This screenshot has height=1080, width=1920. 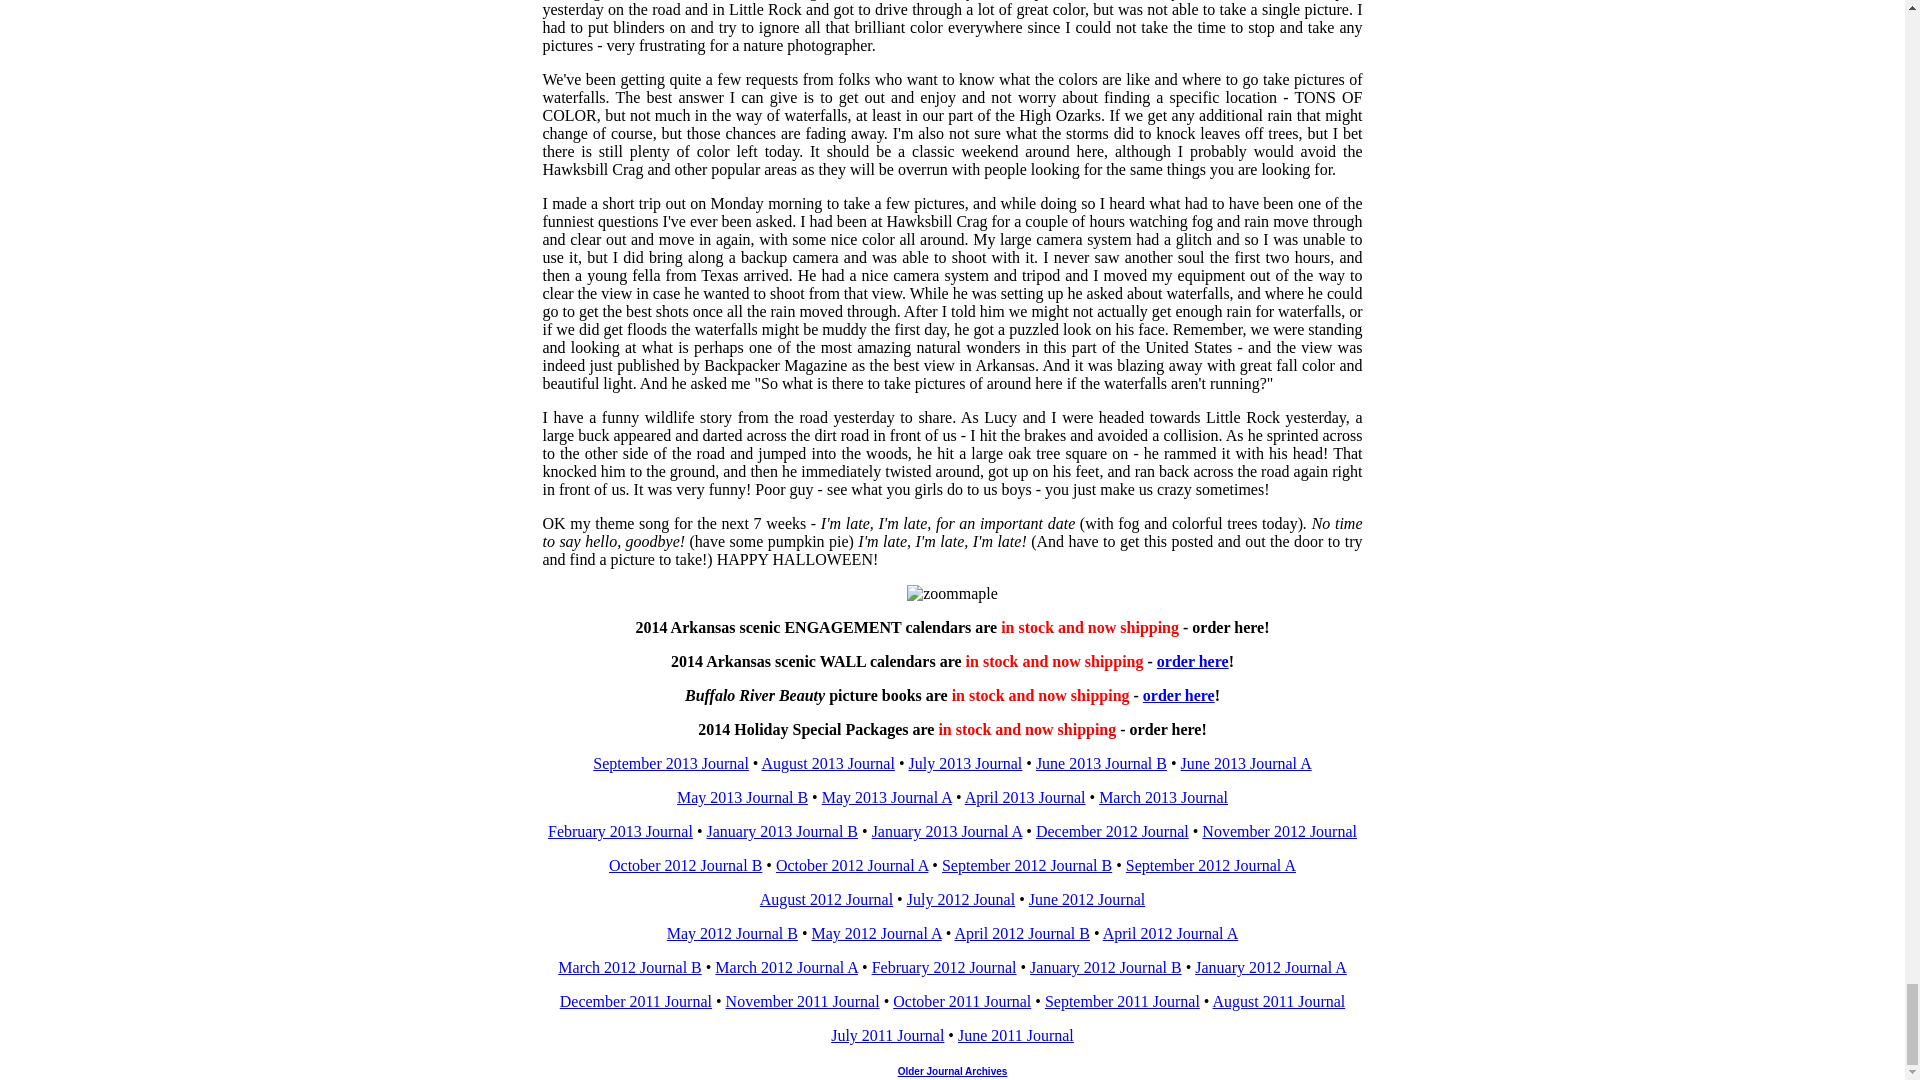 I want to click on October 2012 Journal A, so click(x=851, y=865).